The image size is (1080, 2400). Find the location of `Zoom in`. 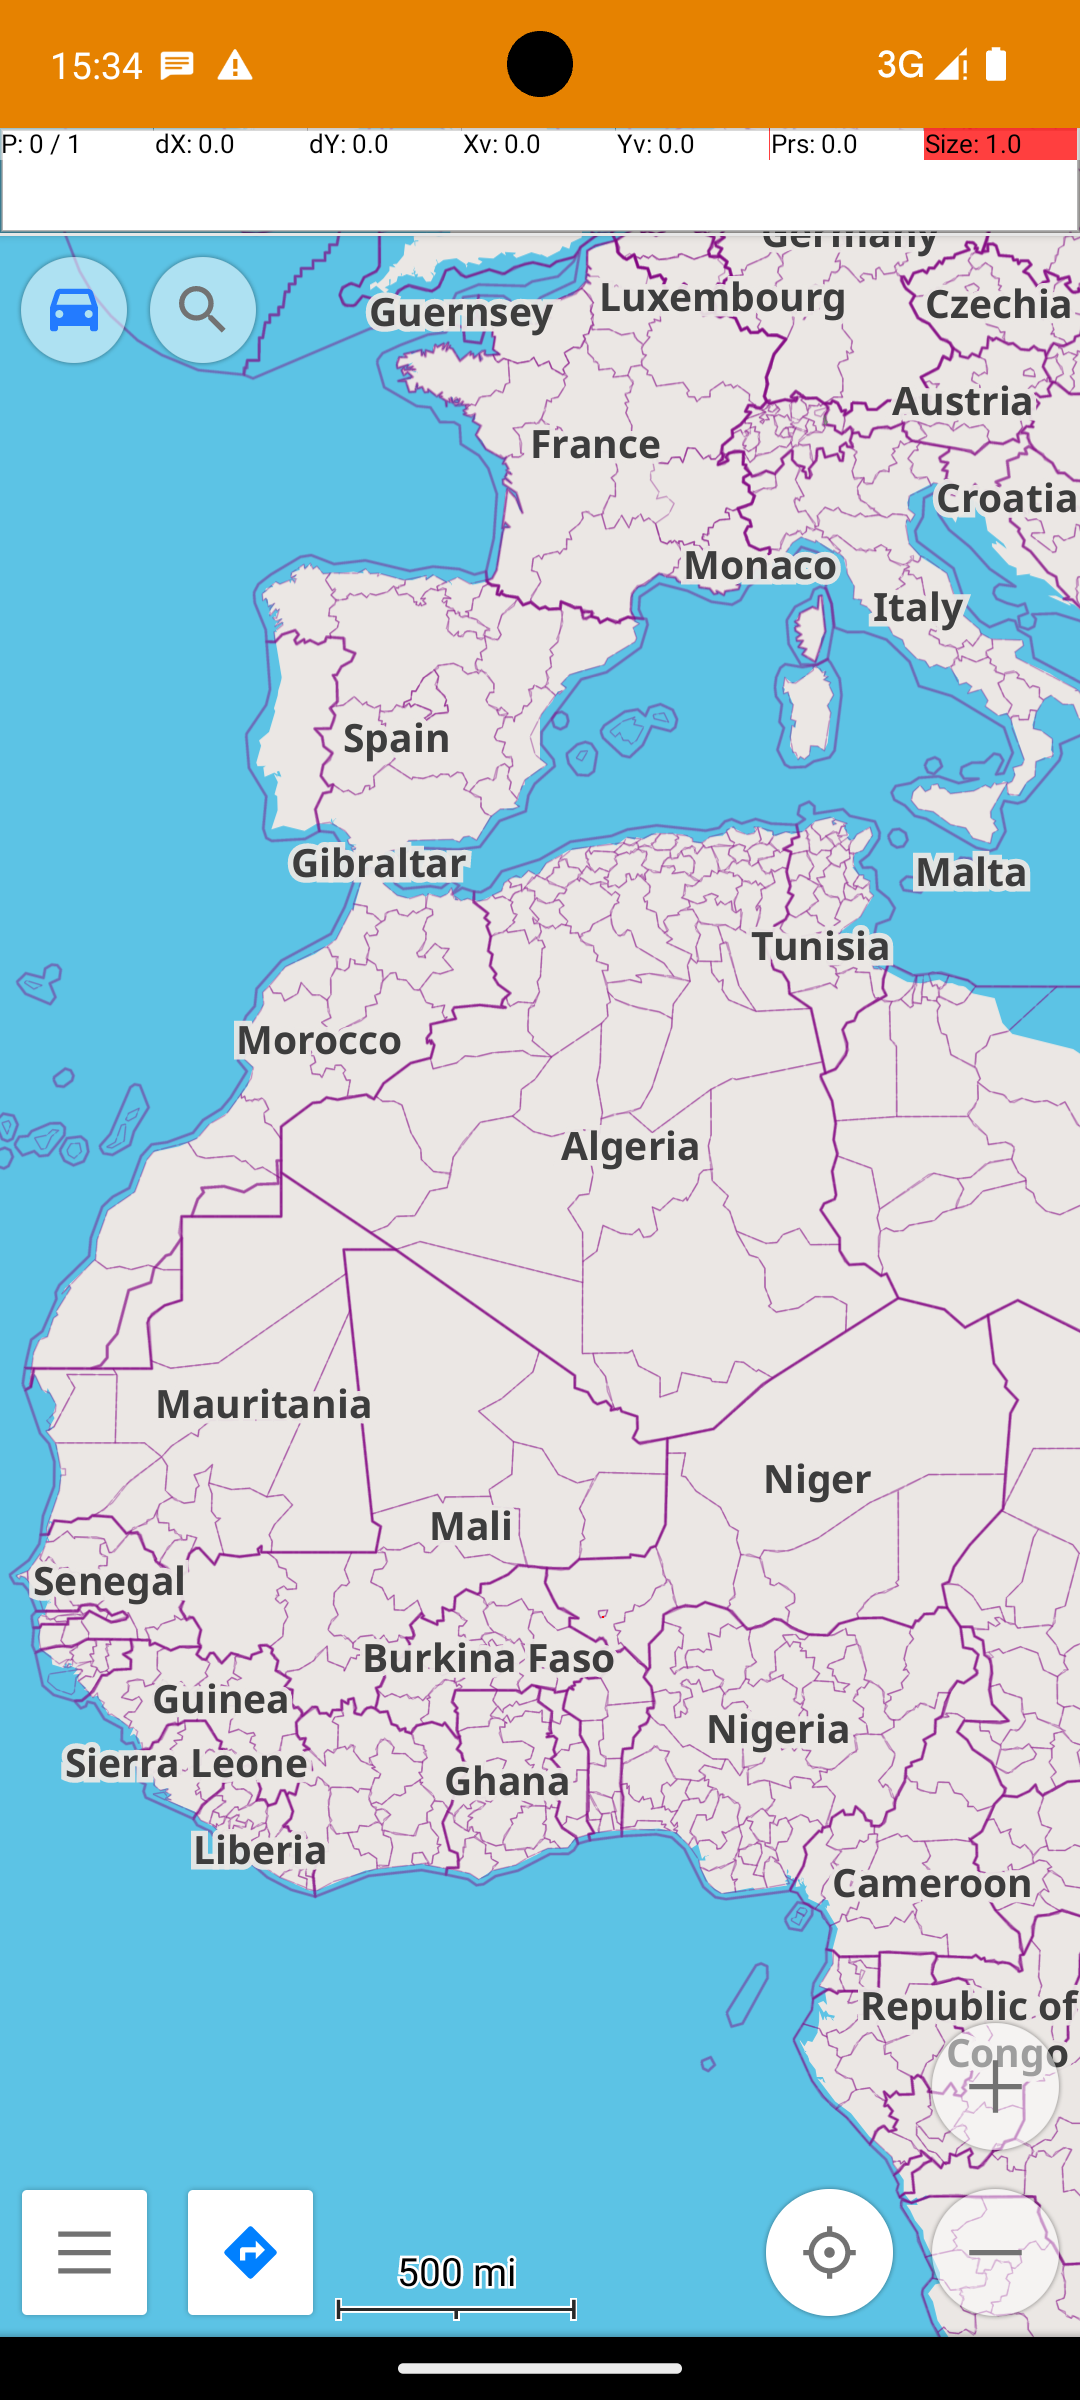

Zoom in is located at coordinates (996, 2086).